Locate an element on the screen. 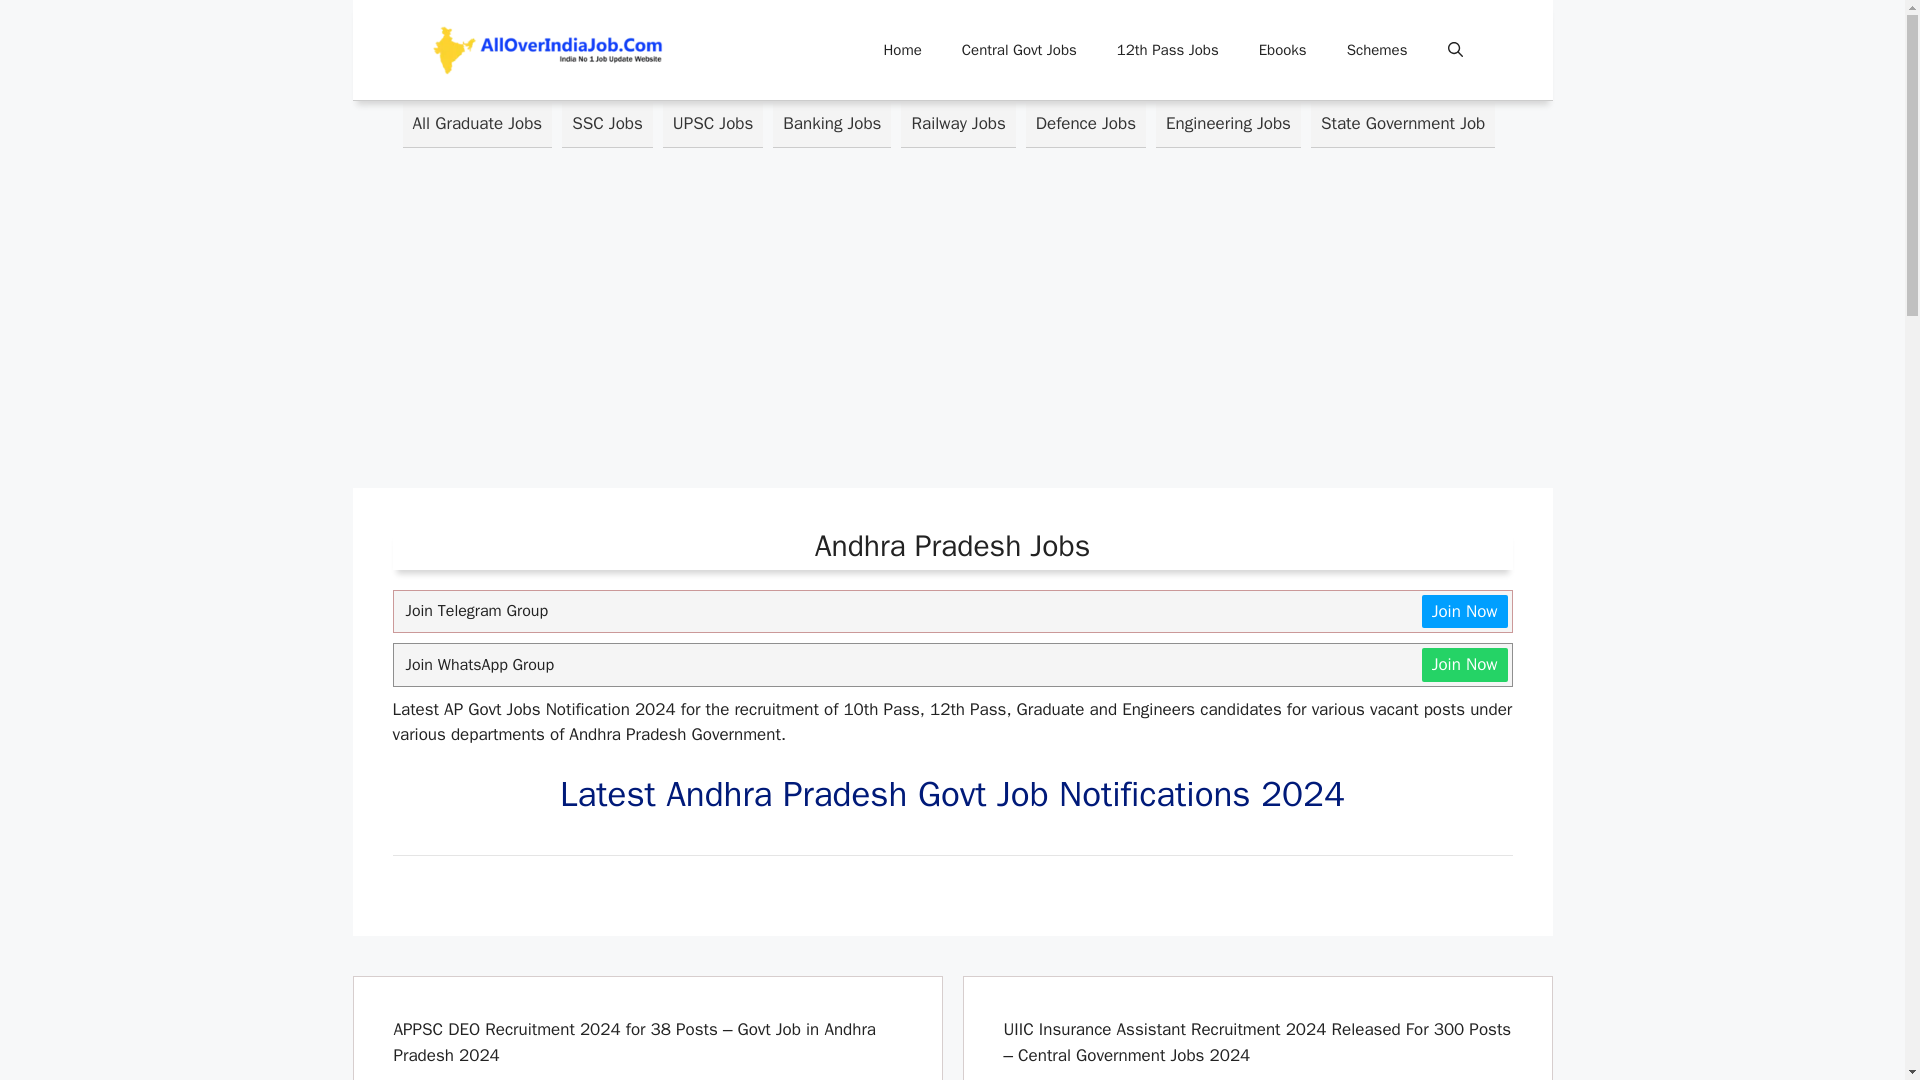 This screenshot has width=1920, height=1080. Ebooks is located at coordinates (1282, 50).